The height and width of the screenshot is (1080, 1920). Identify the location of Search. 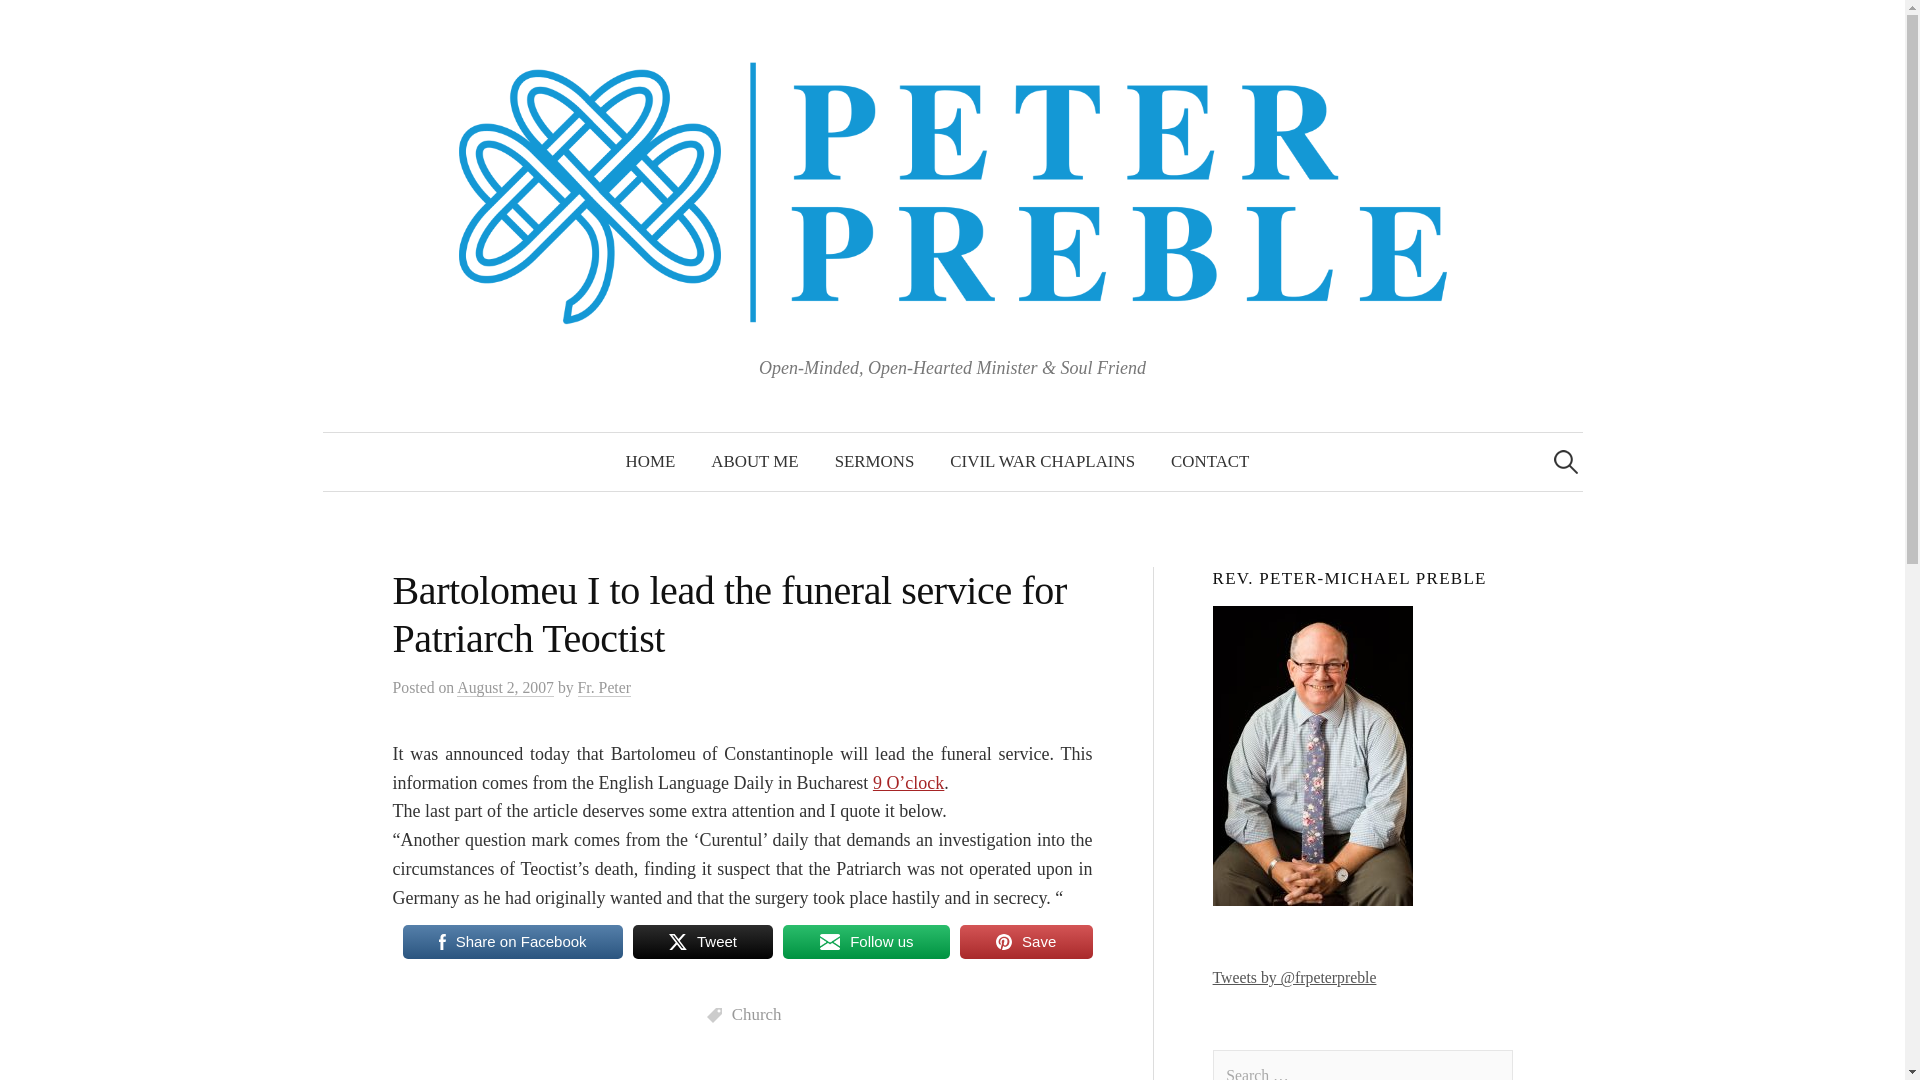
(24, 24).